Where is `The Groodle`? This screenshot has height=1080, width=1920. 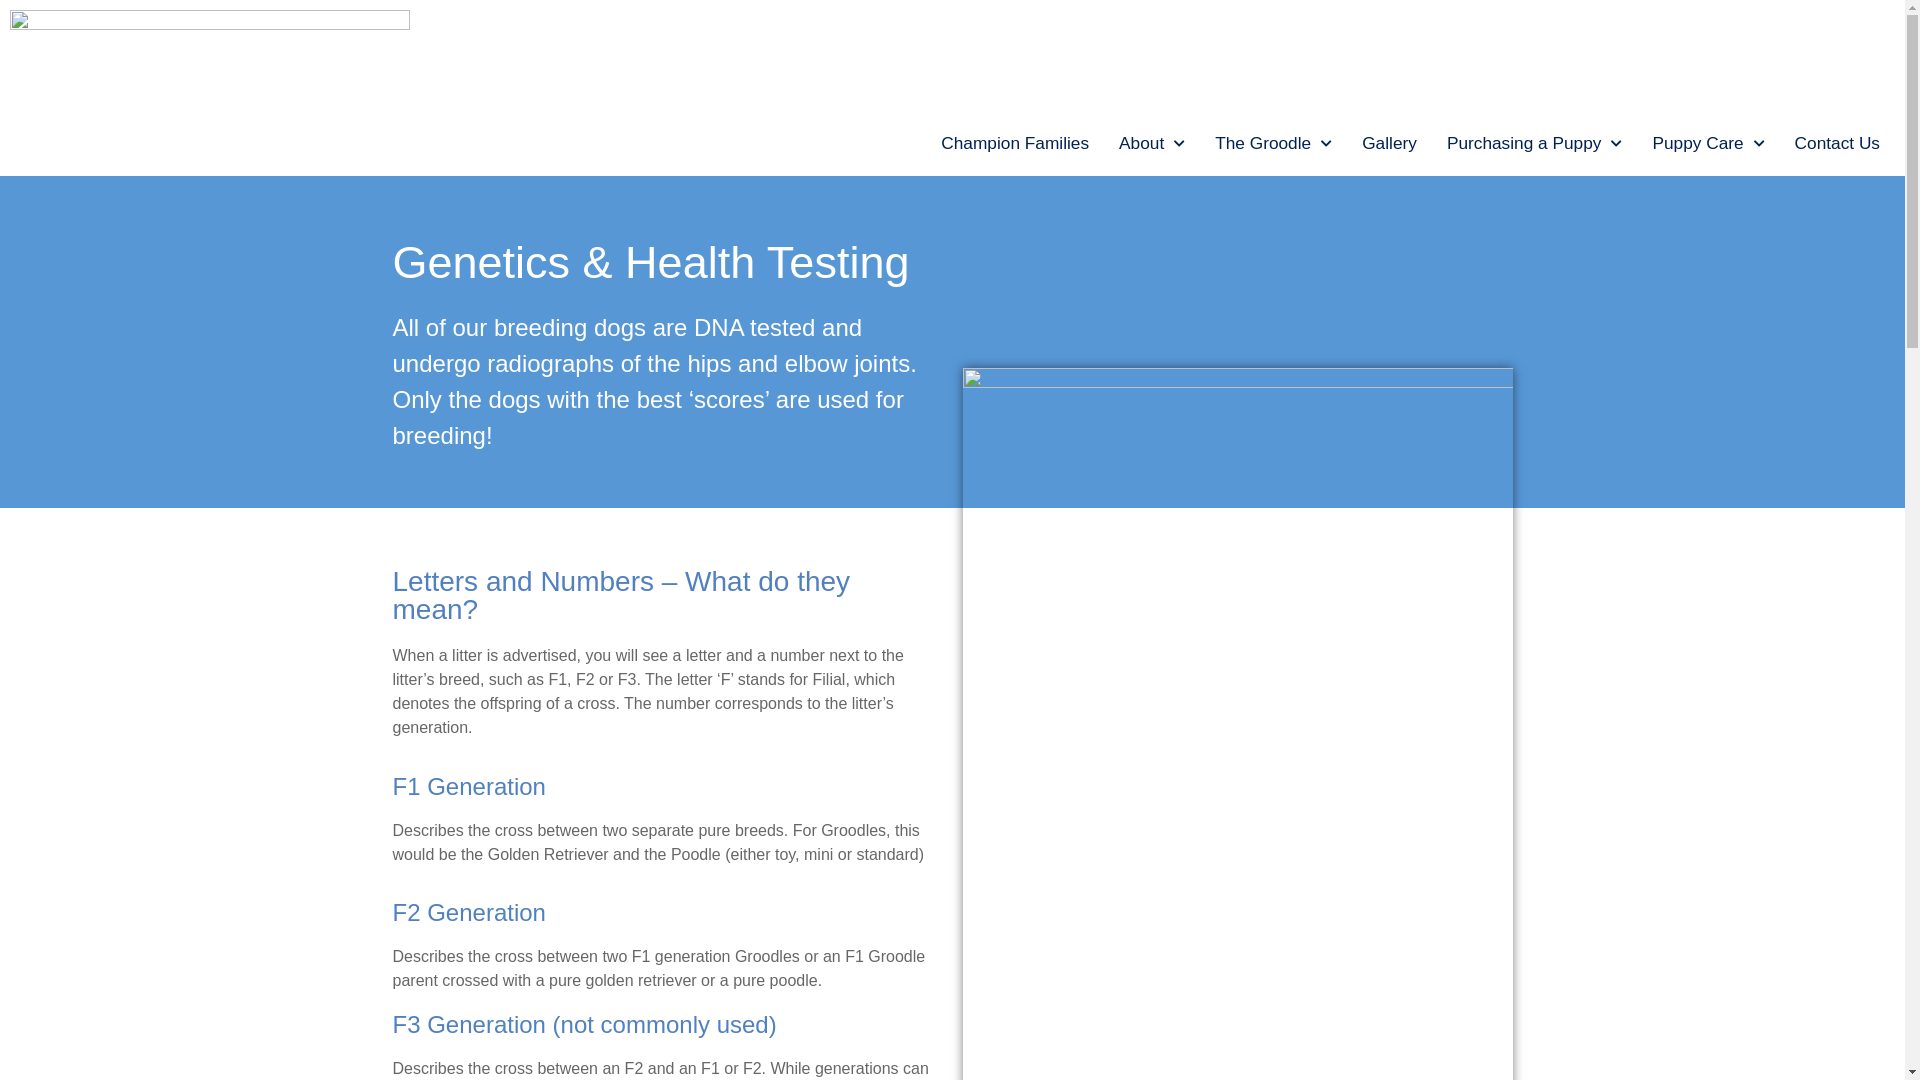 The Groodle is located at coordinates (1274, 143).